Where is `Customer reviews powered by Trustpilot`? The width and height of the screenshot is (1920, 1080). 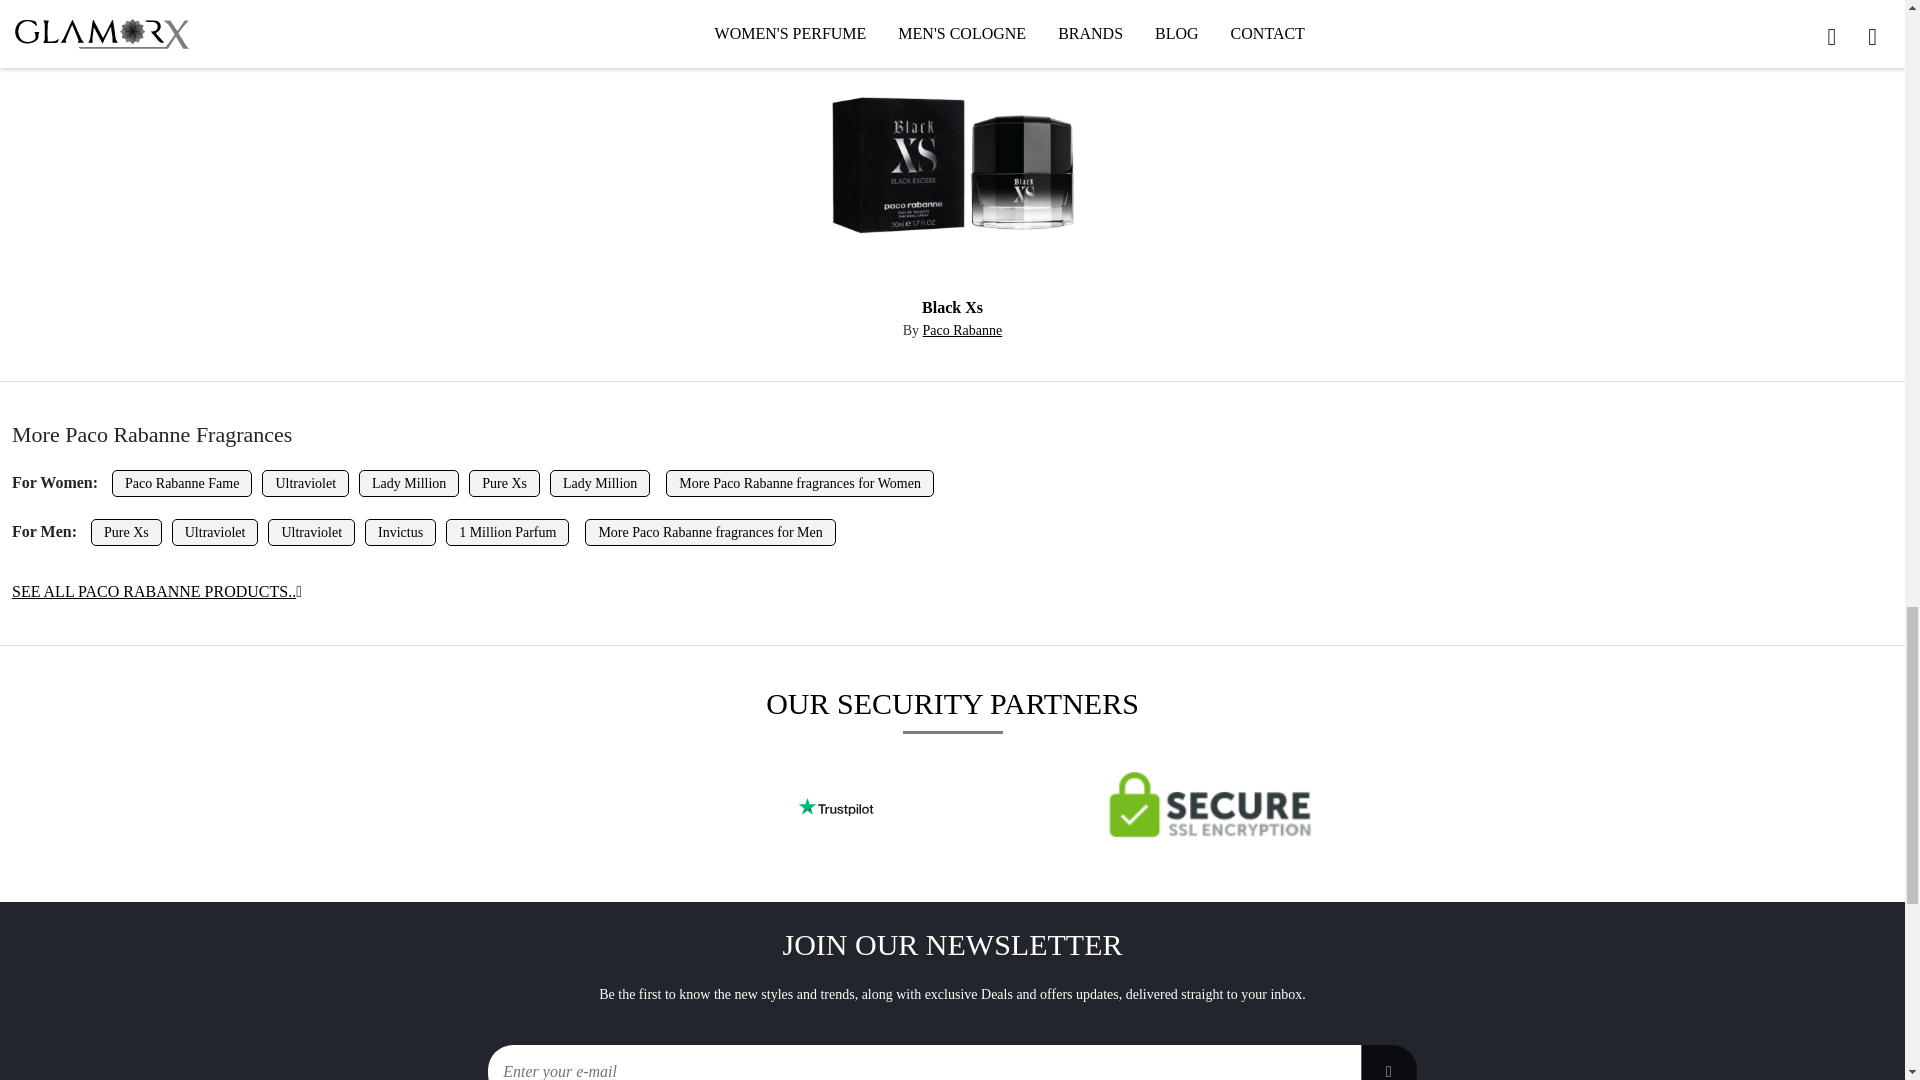 Customer reviews powered by Trustpilot is located at coordinates (835, 807).